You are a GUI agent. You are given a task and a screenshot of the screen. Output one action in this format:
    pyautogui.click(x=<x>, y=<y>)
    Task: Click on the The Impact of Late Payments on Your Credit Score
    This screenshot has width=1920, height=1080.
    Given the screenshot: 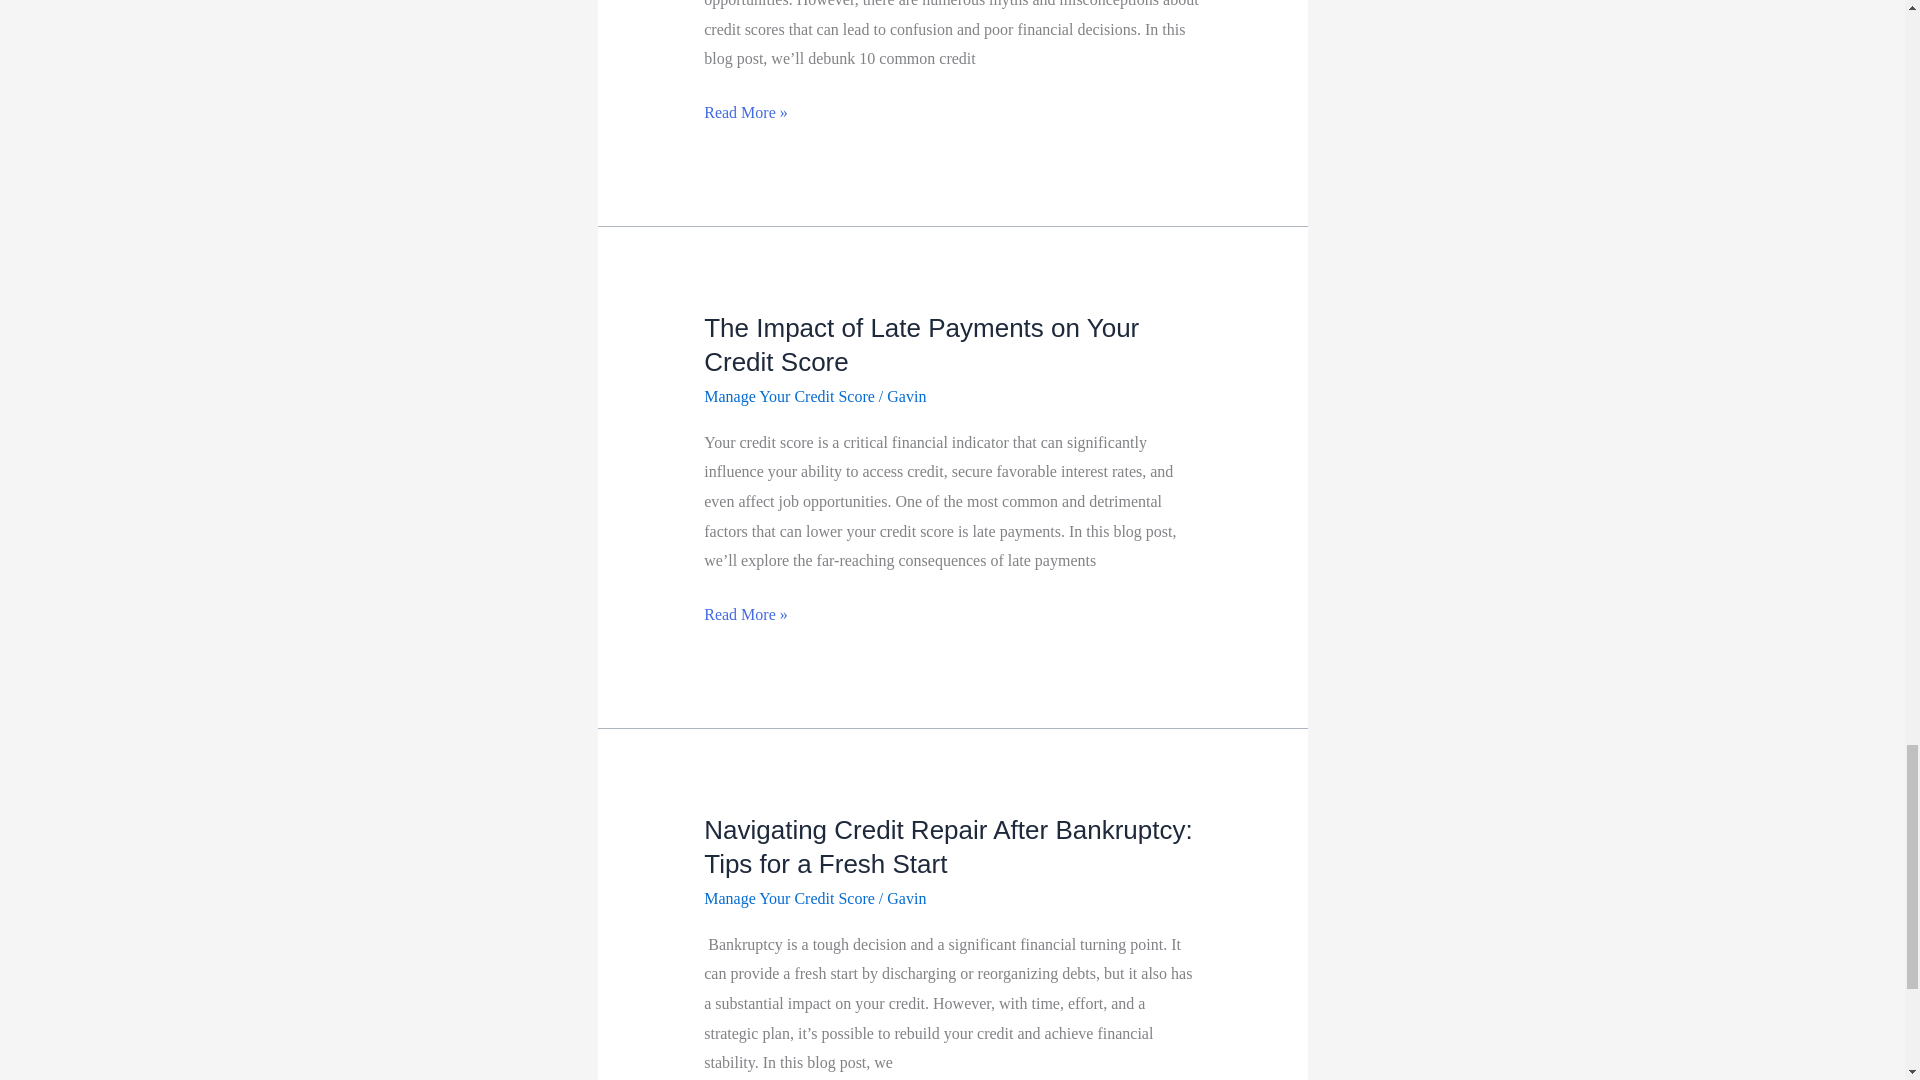 What is the action you would take?
    pyautogui.click(x=921, y=344)
    